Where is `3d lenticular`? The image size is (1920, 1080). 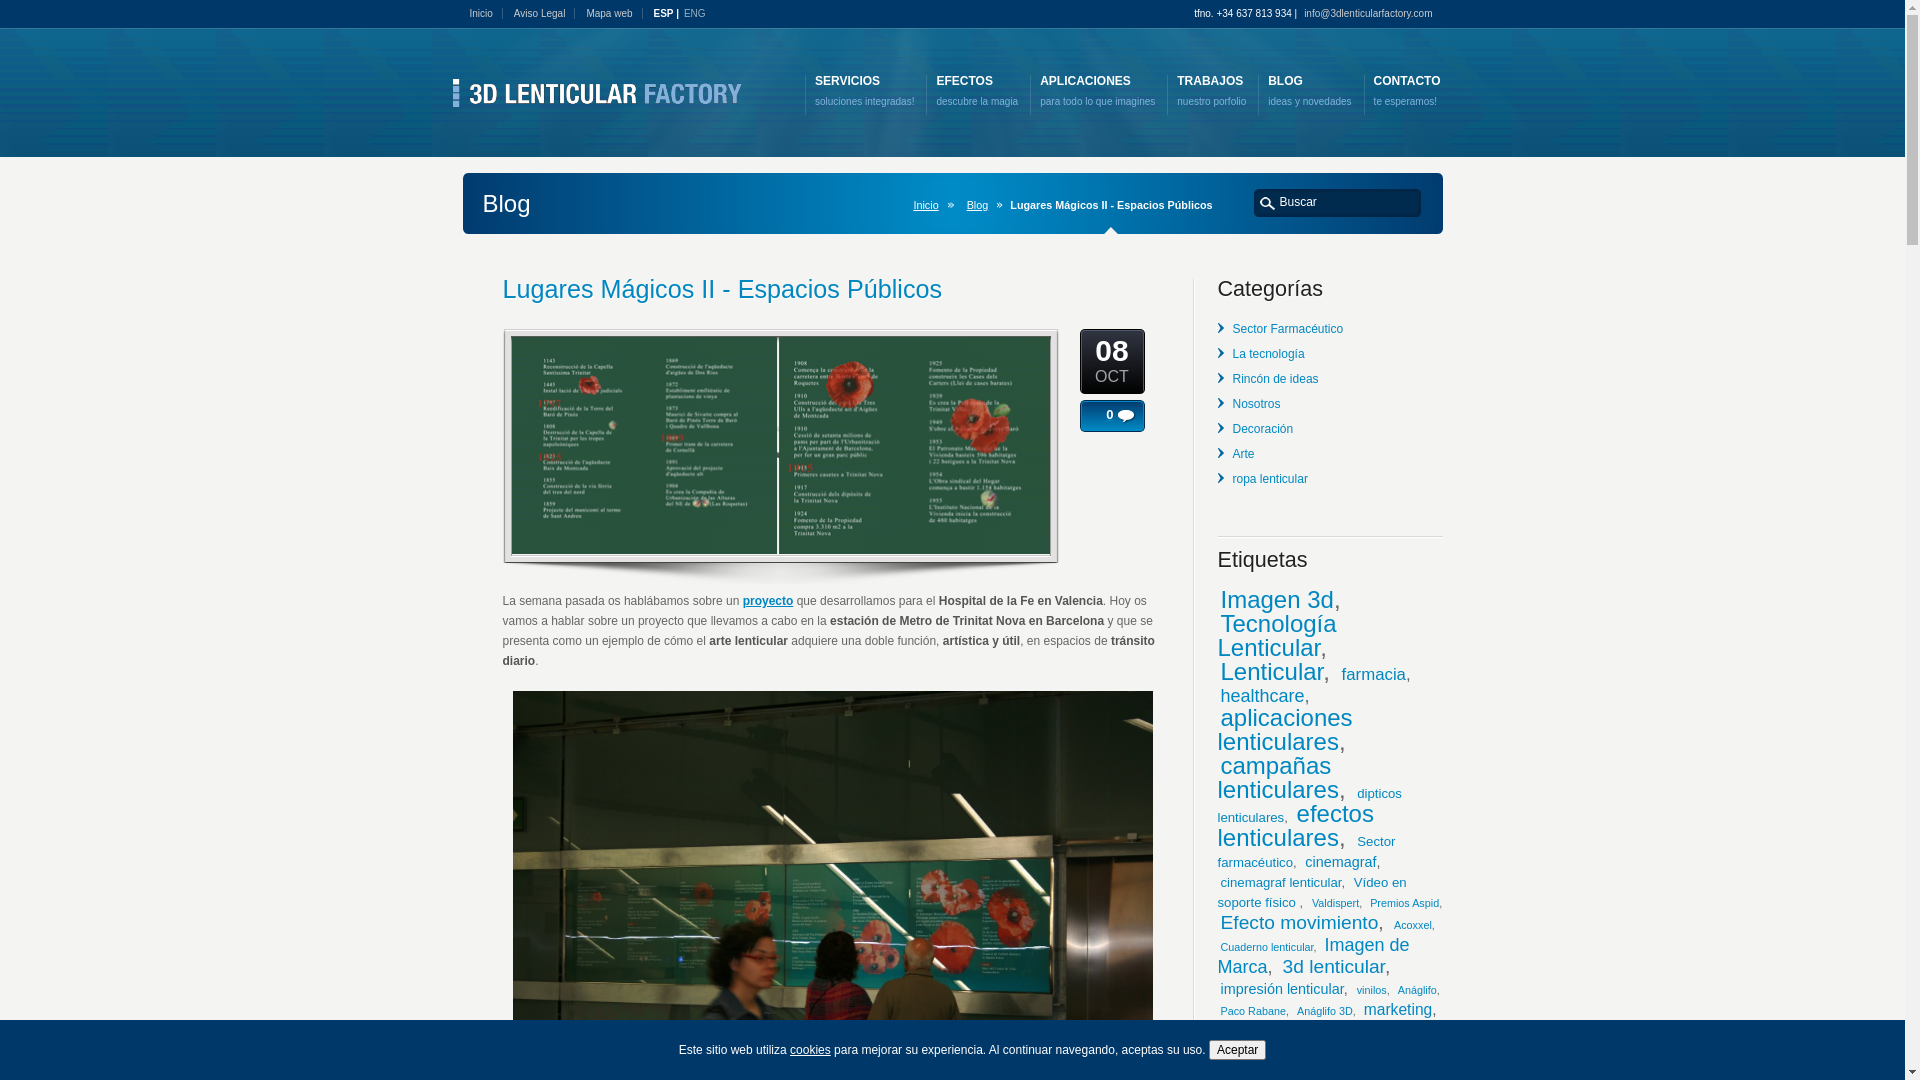 3d lenticular is located at coordinates (1334, 966).